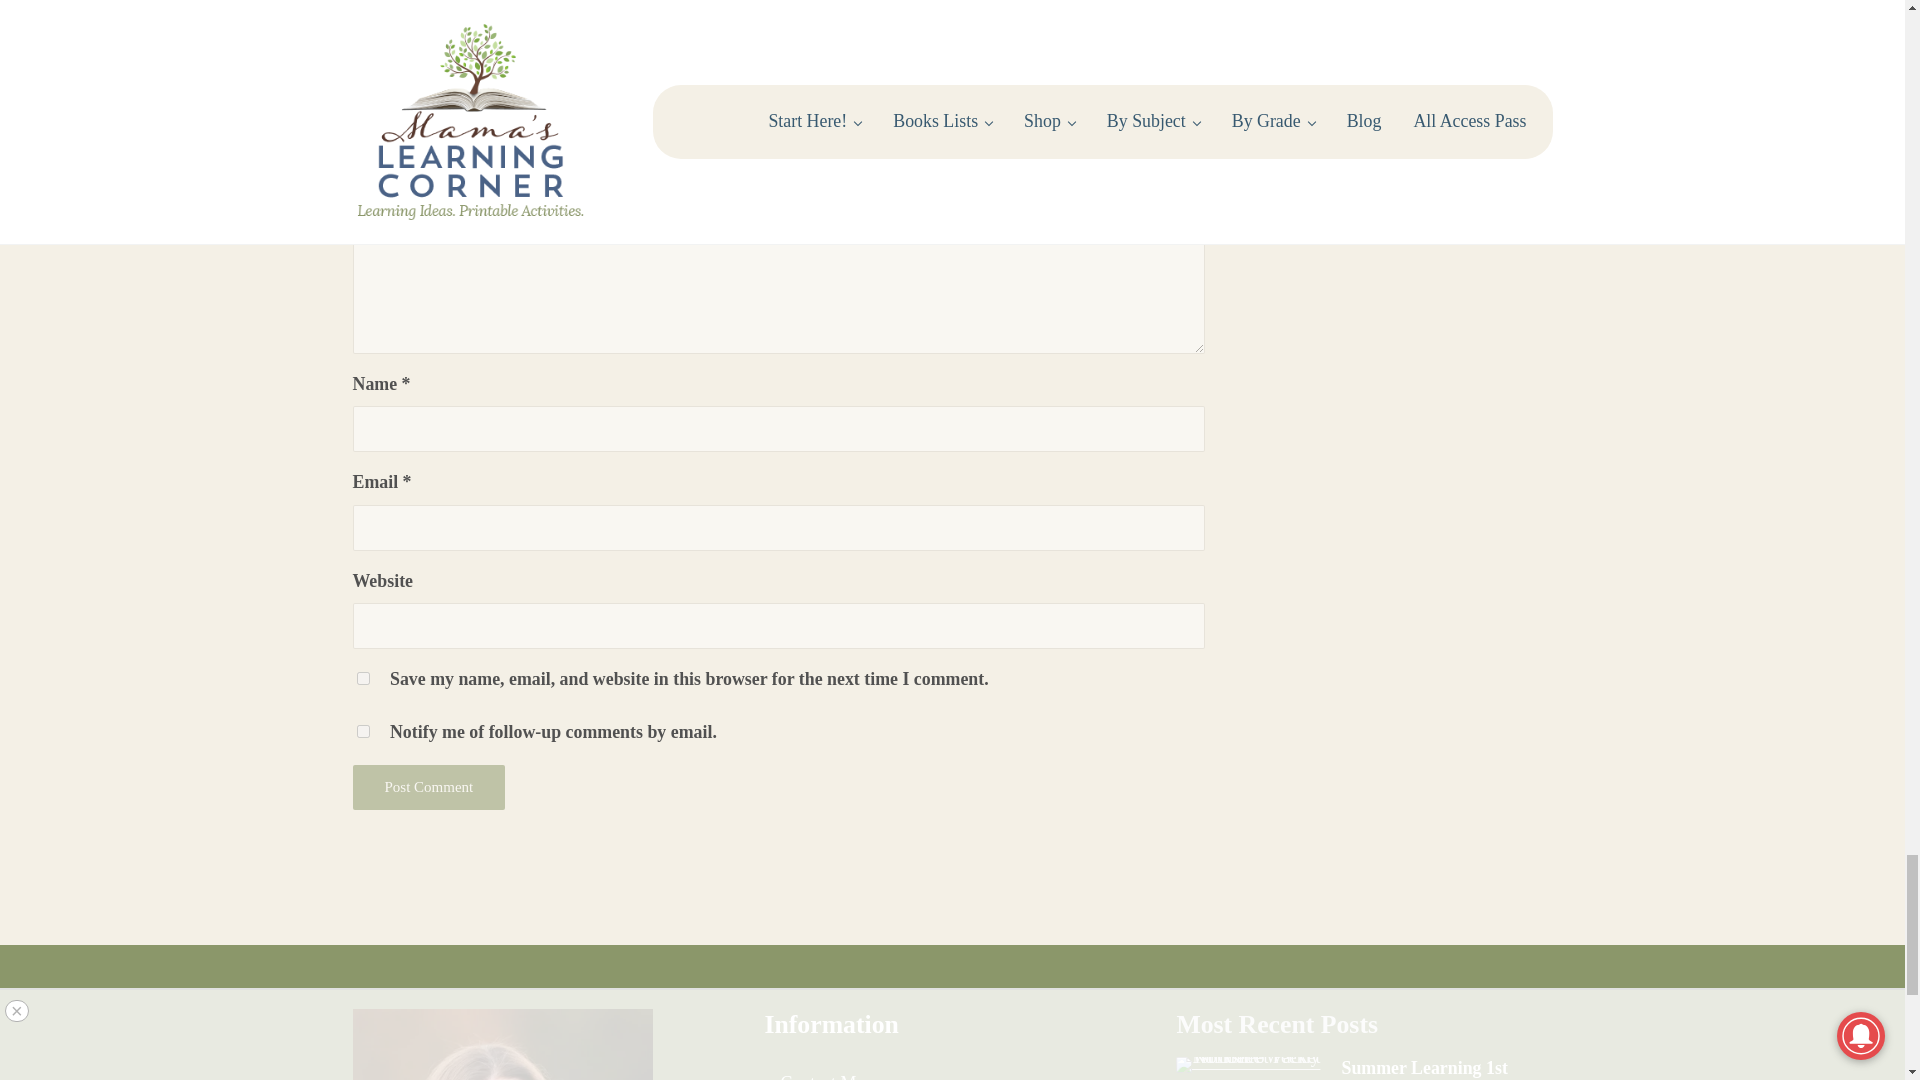  I want to click on yes, so click(362, 678).